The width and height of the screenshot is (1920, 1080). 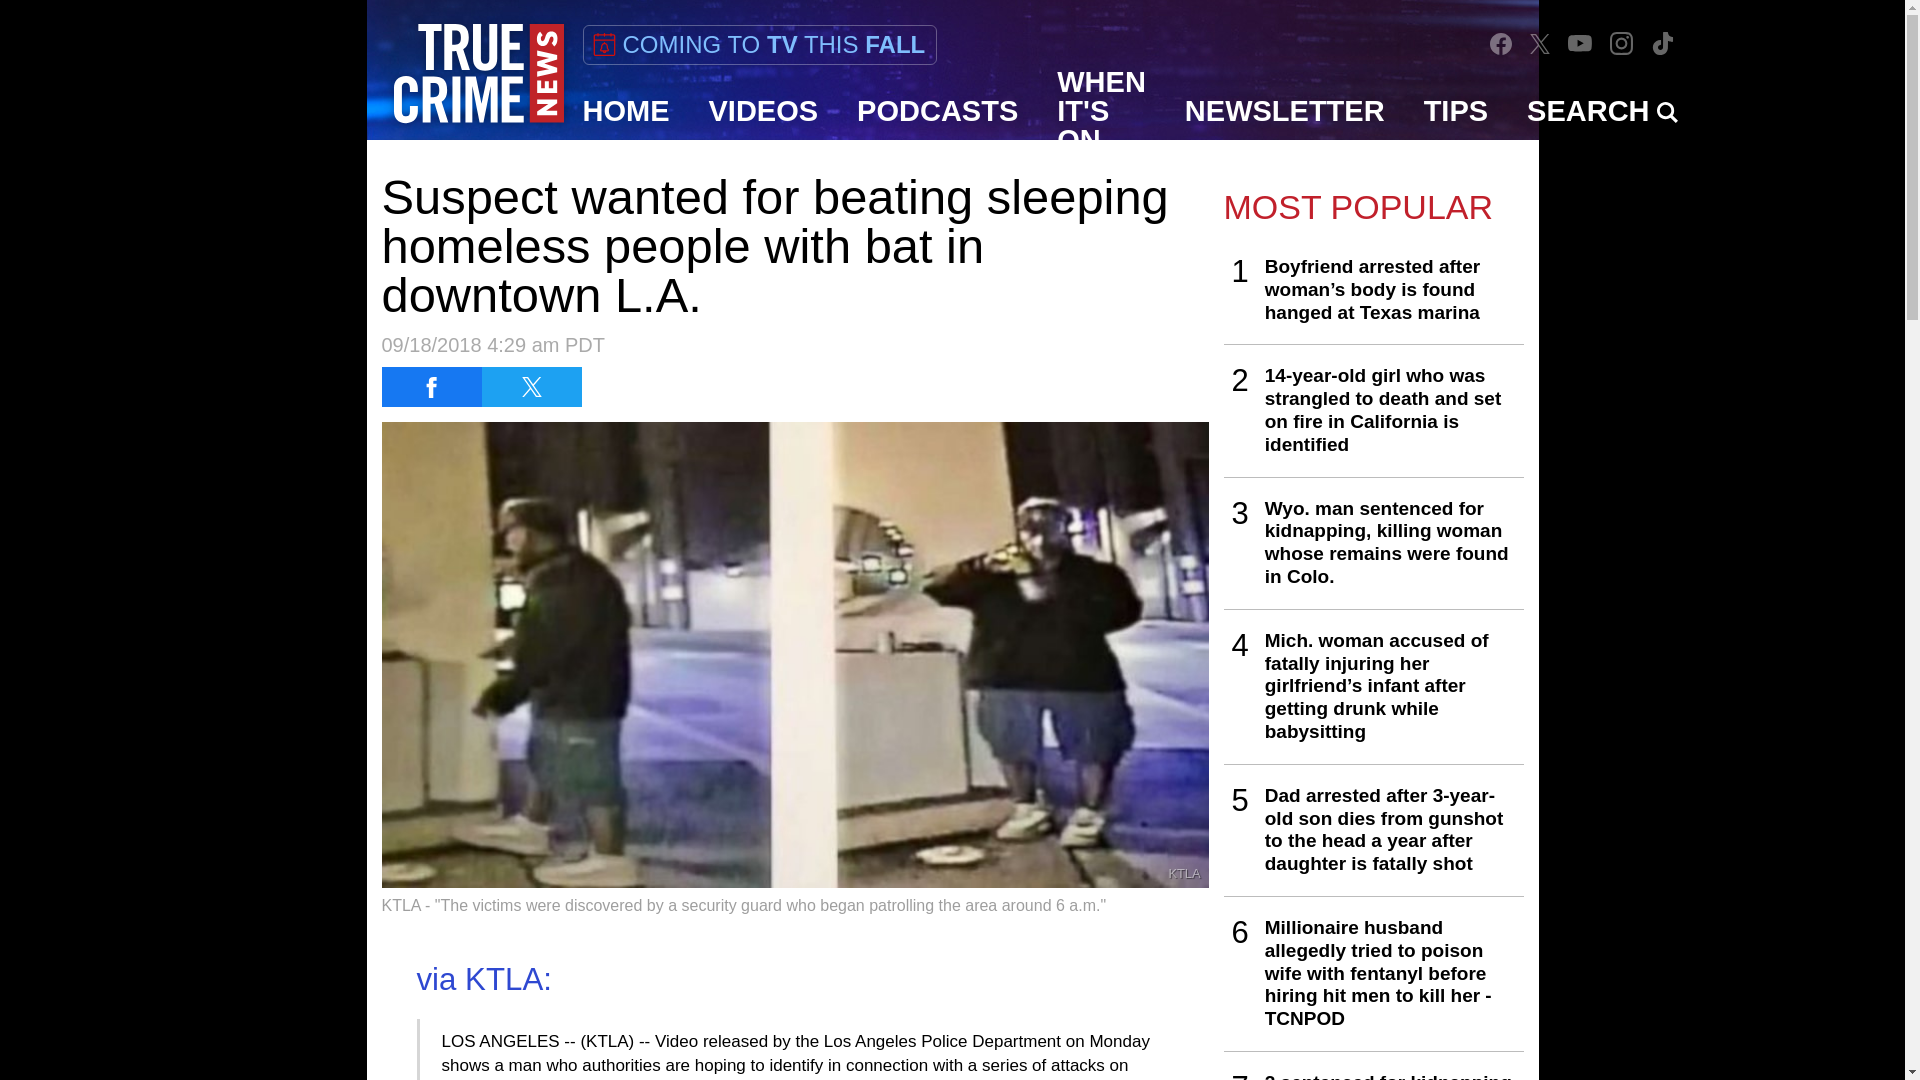 I want to click on True Crime News, so click(x=478, y=74).